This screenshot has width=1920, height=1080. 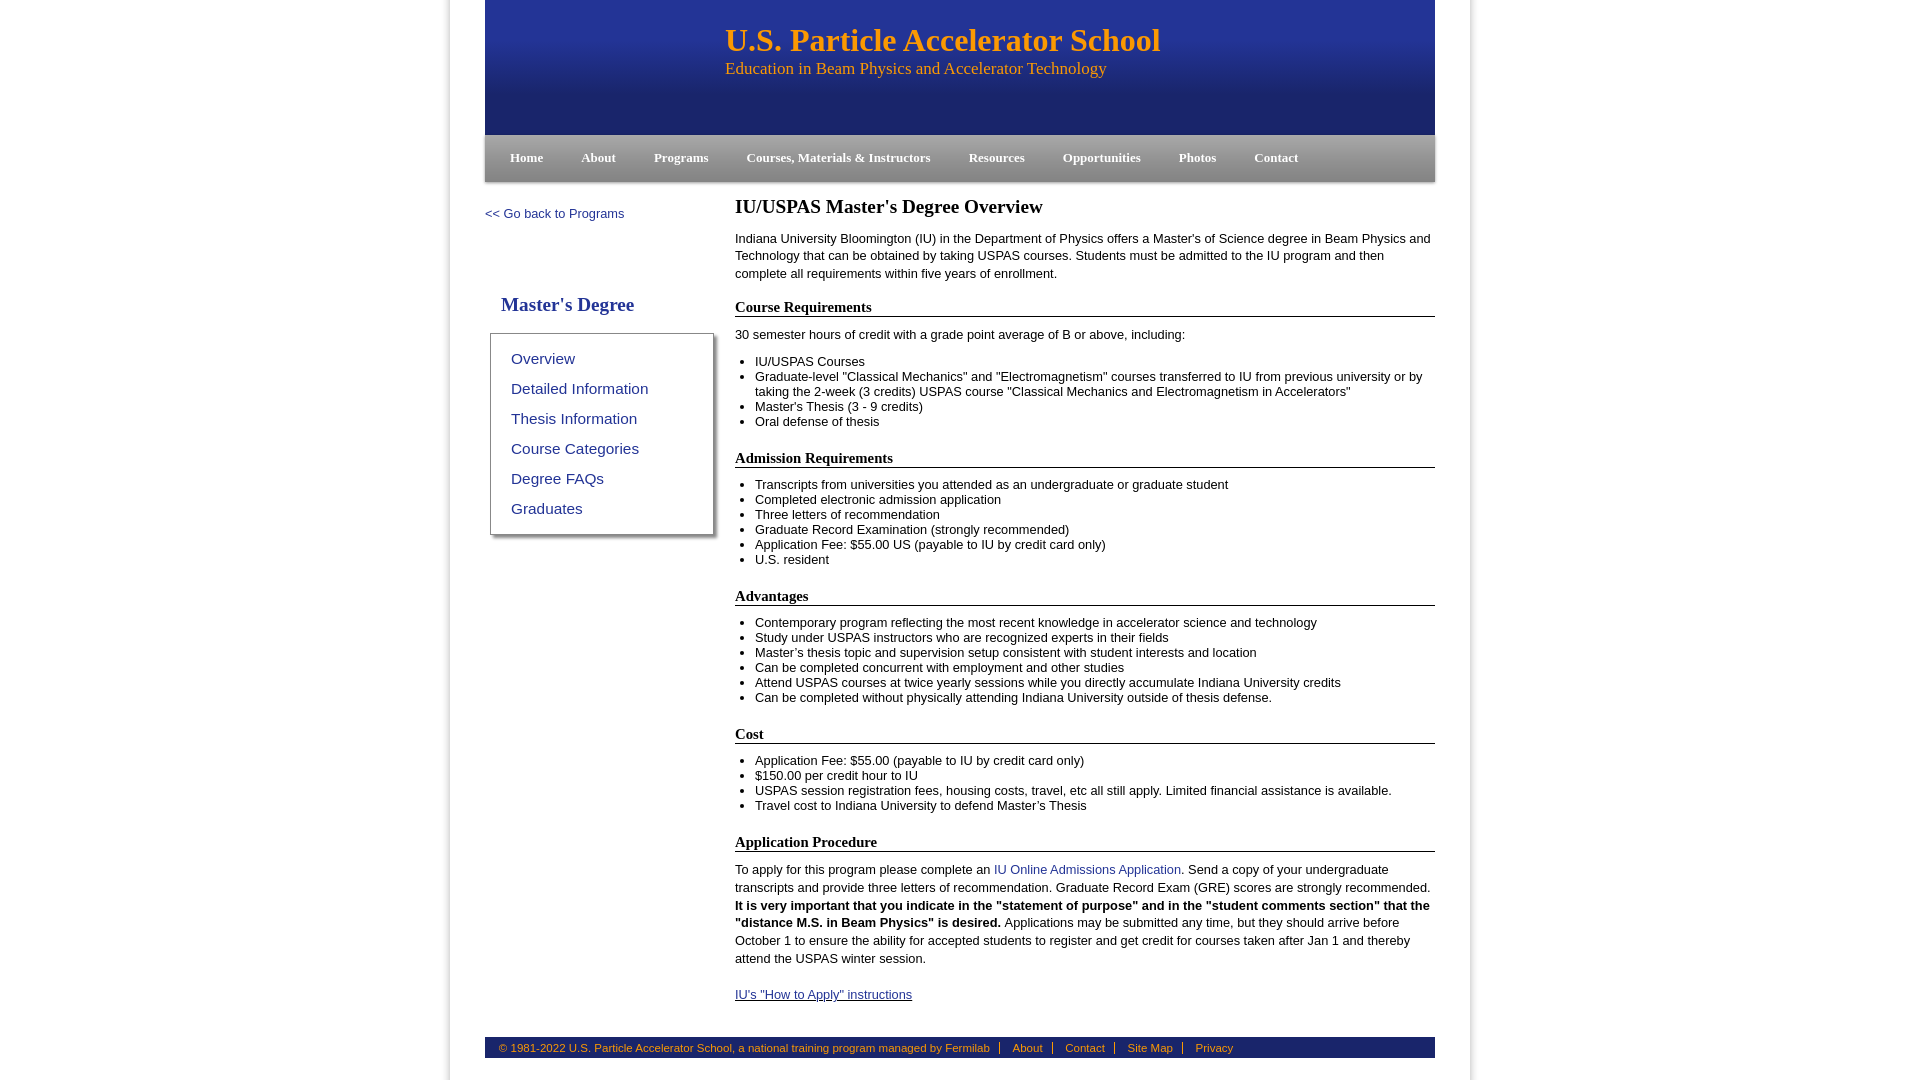 I want to click on U.S. Particle Accelerator School, so click(x=605, y=67).